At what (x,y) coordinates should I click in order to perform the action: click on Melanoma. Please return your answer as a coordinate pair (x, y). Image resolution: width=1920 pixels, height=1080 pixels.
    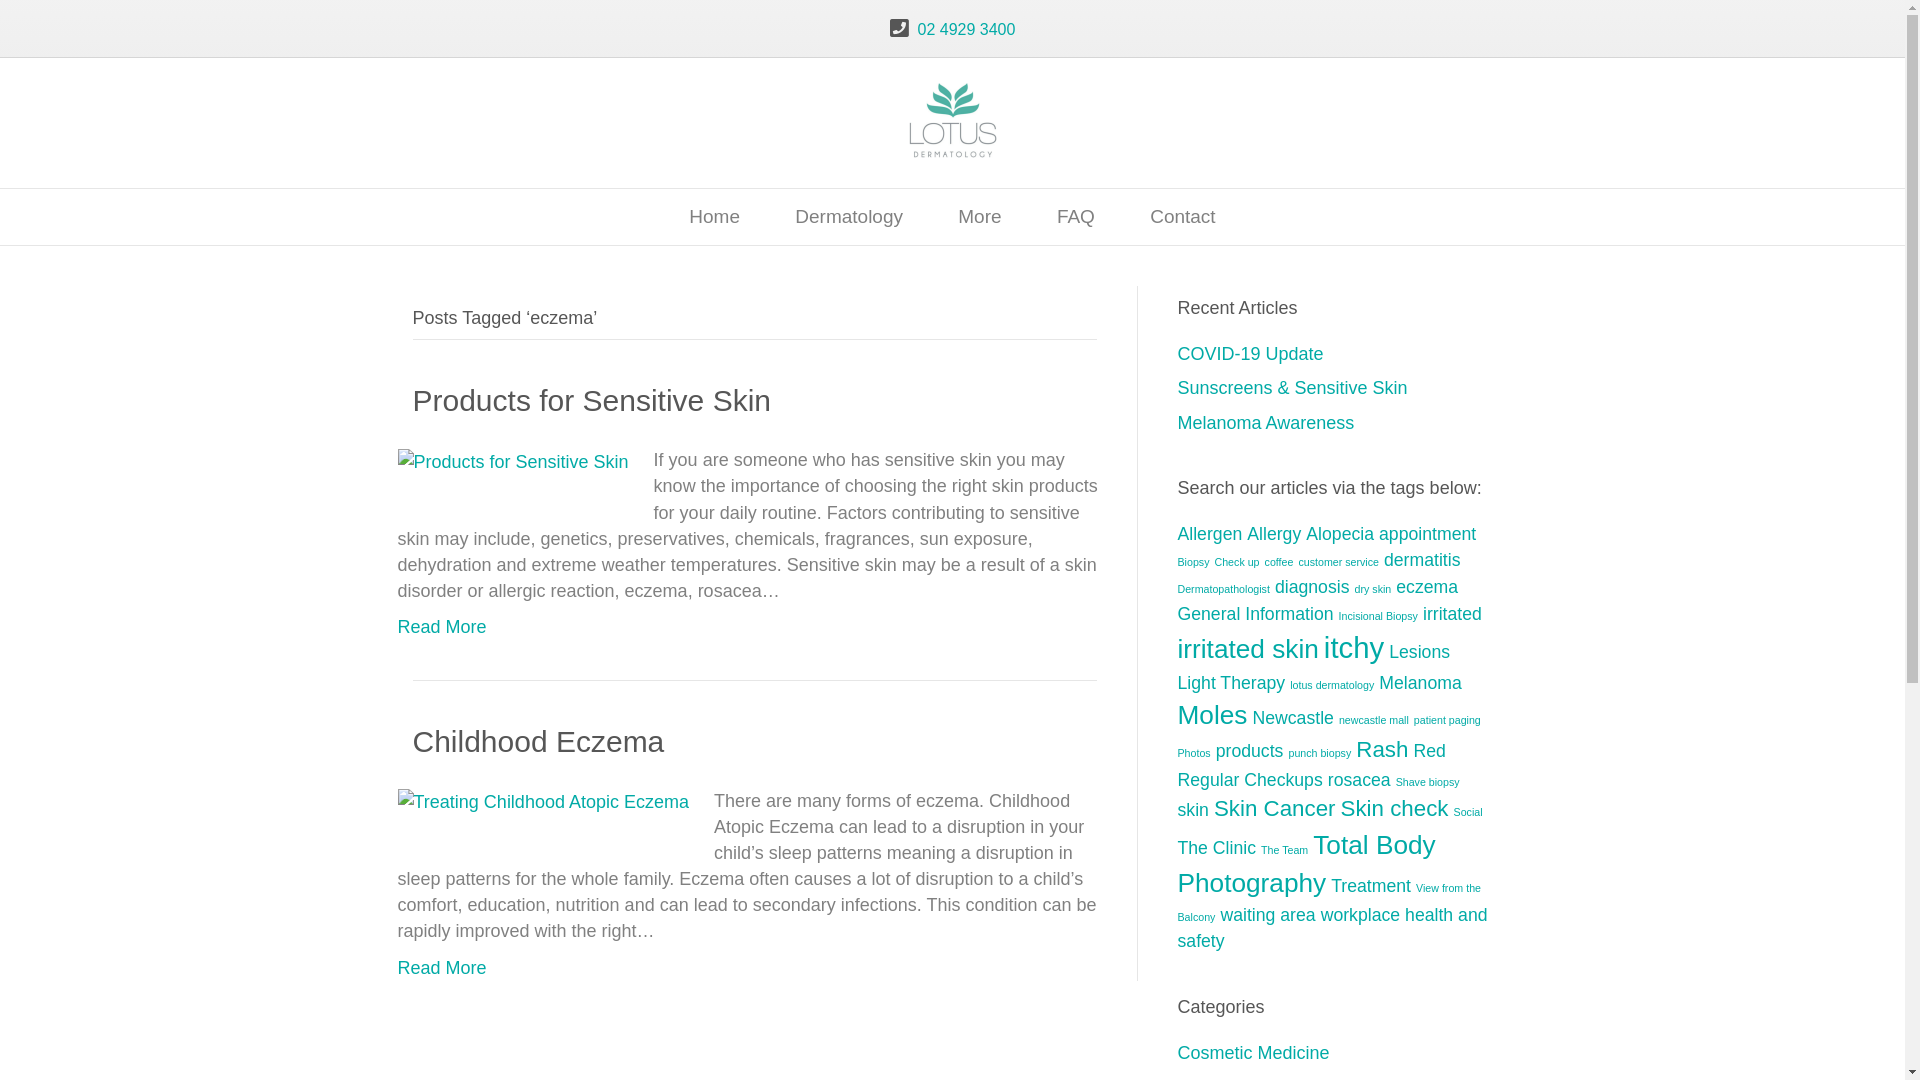
    Looking at the image, I should click on (1420, 683).